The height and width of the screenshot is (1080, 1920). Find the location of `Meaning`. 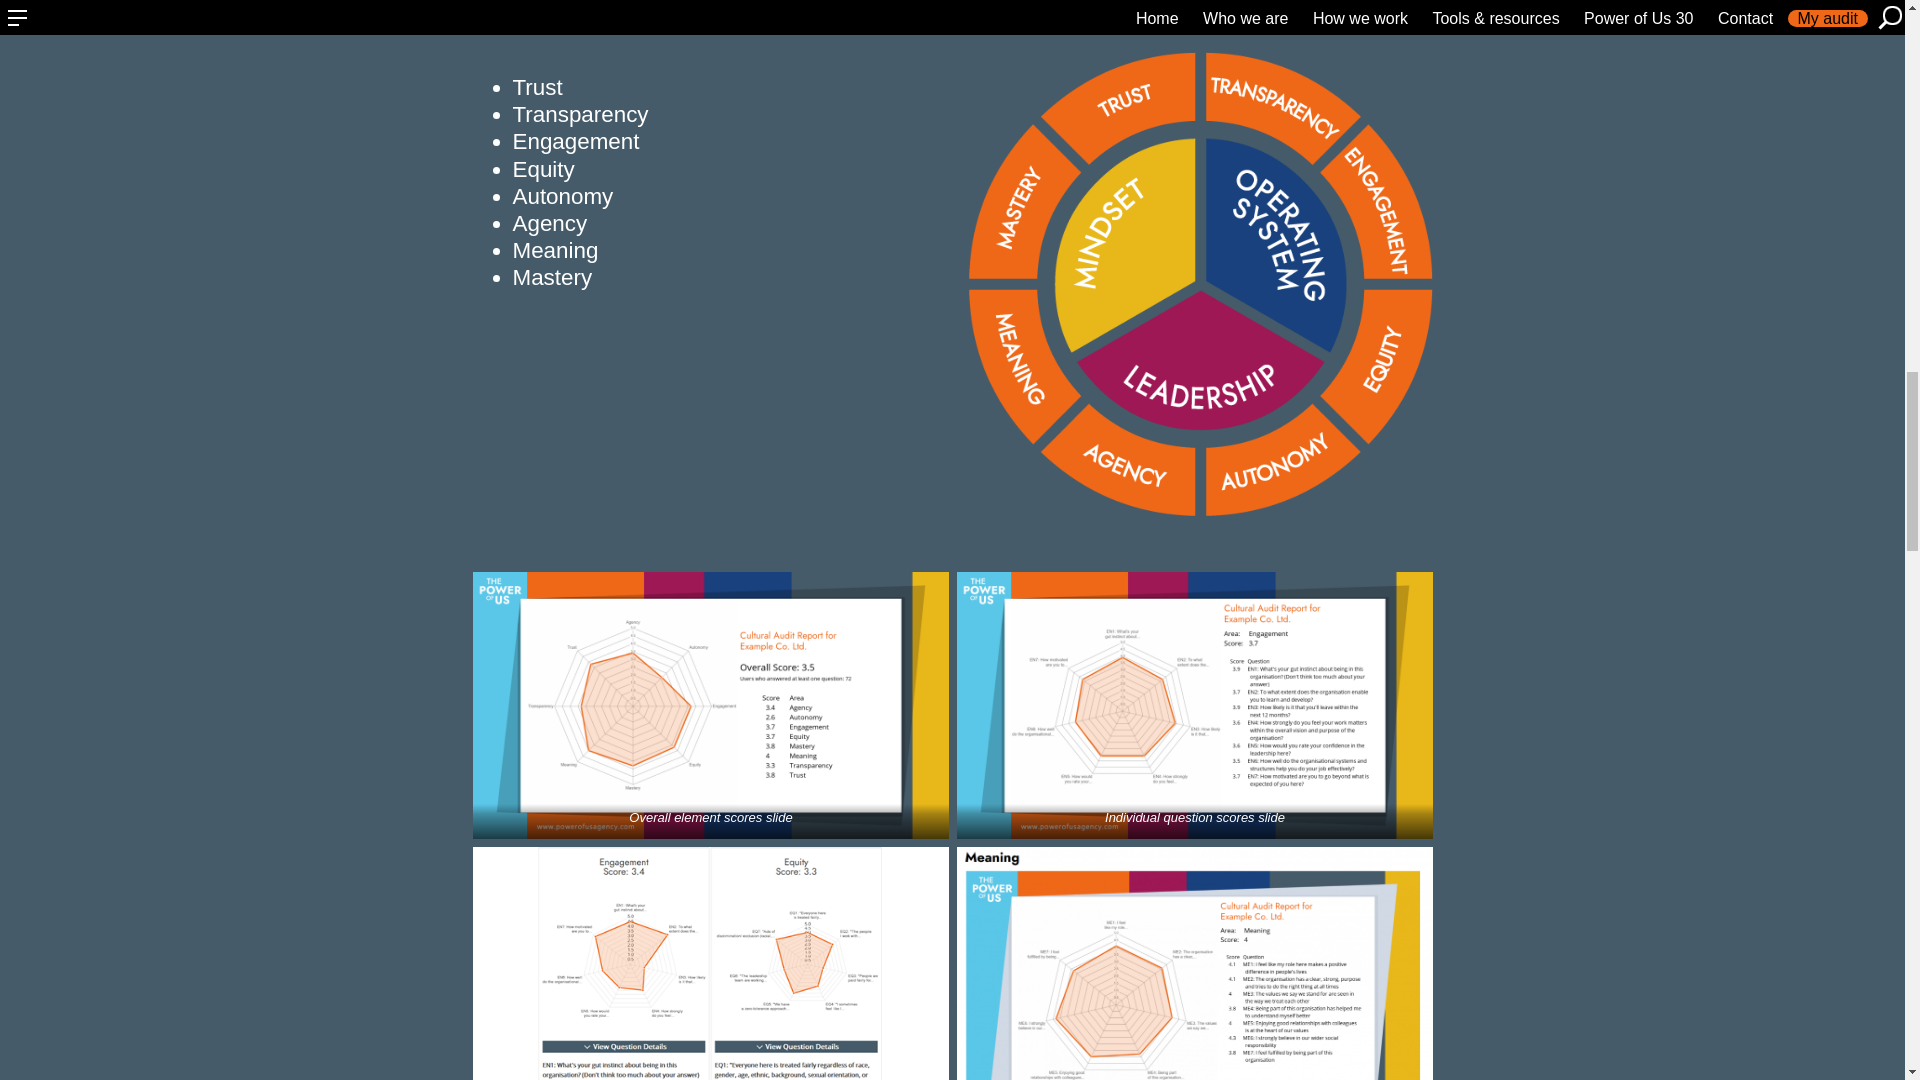

Meaning is located at coordinates (554, 250).